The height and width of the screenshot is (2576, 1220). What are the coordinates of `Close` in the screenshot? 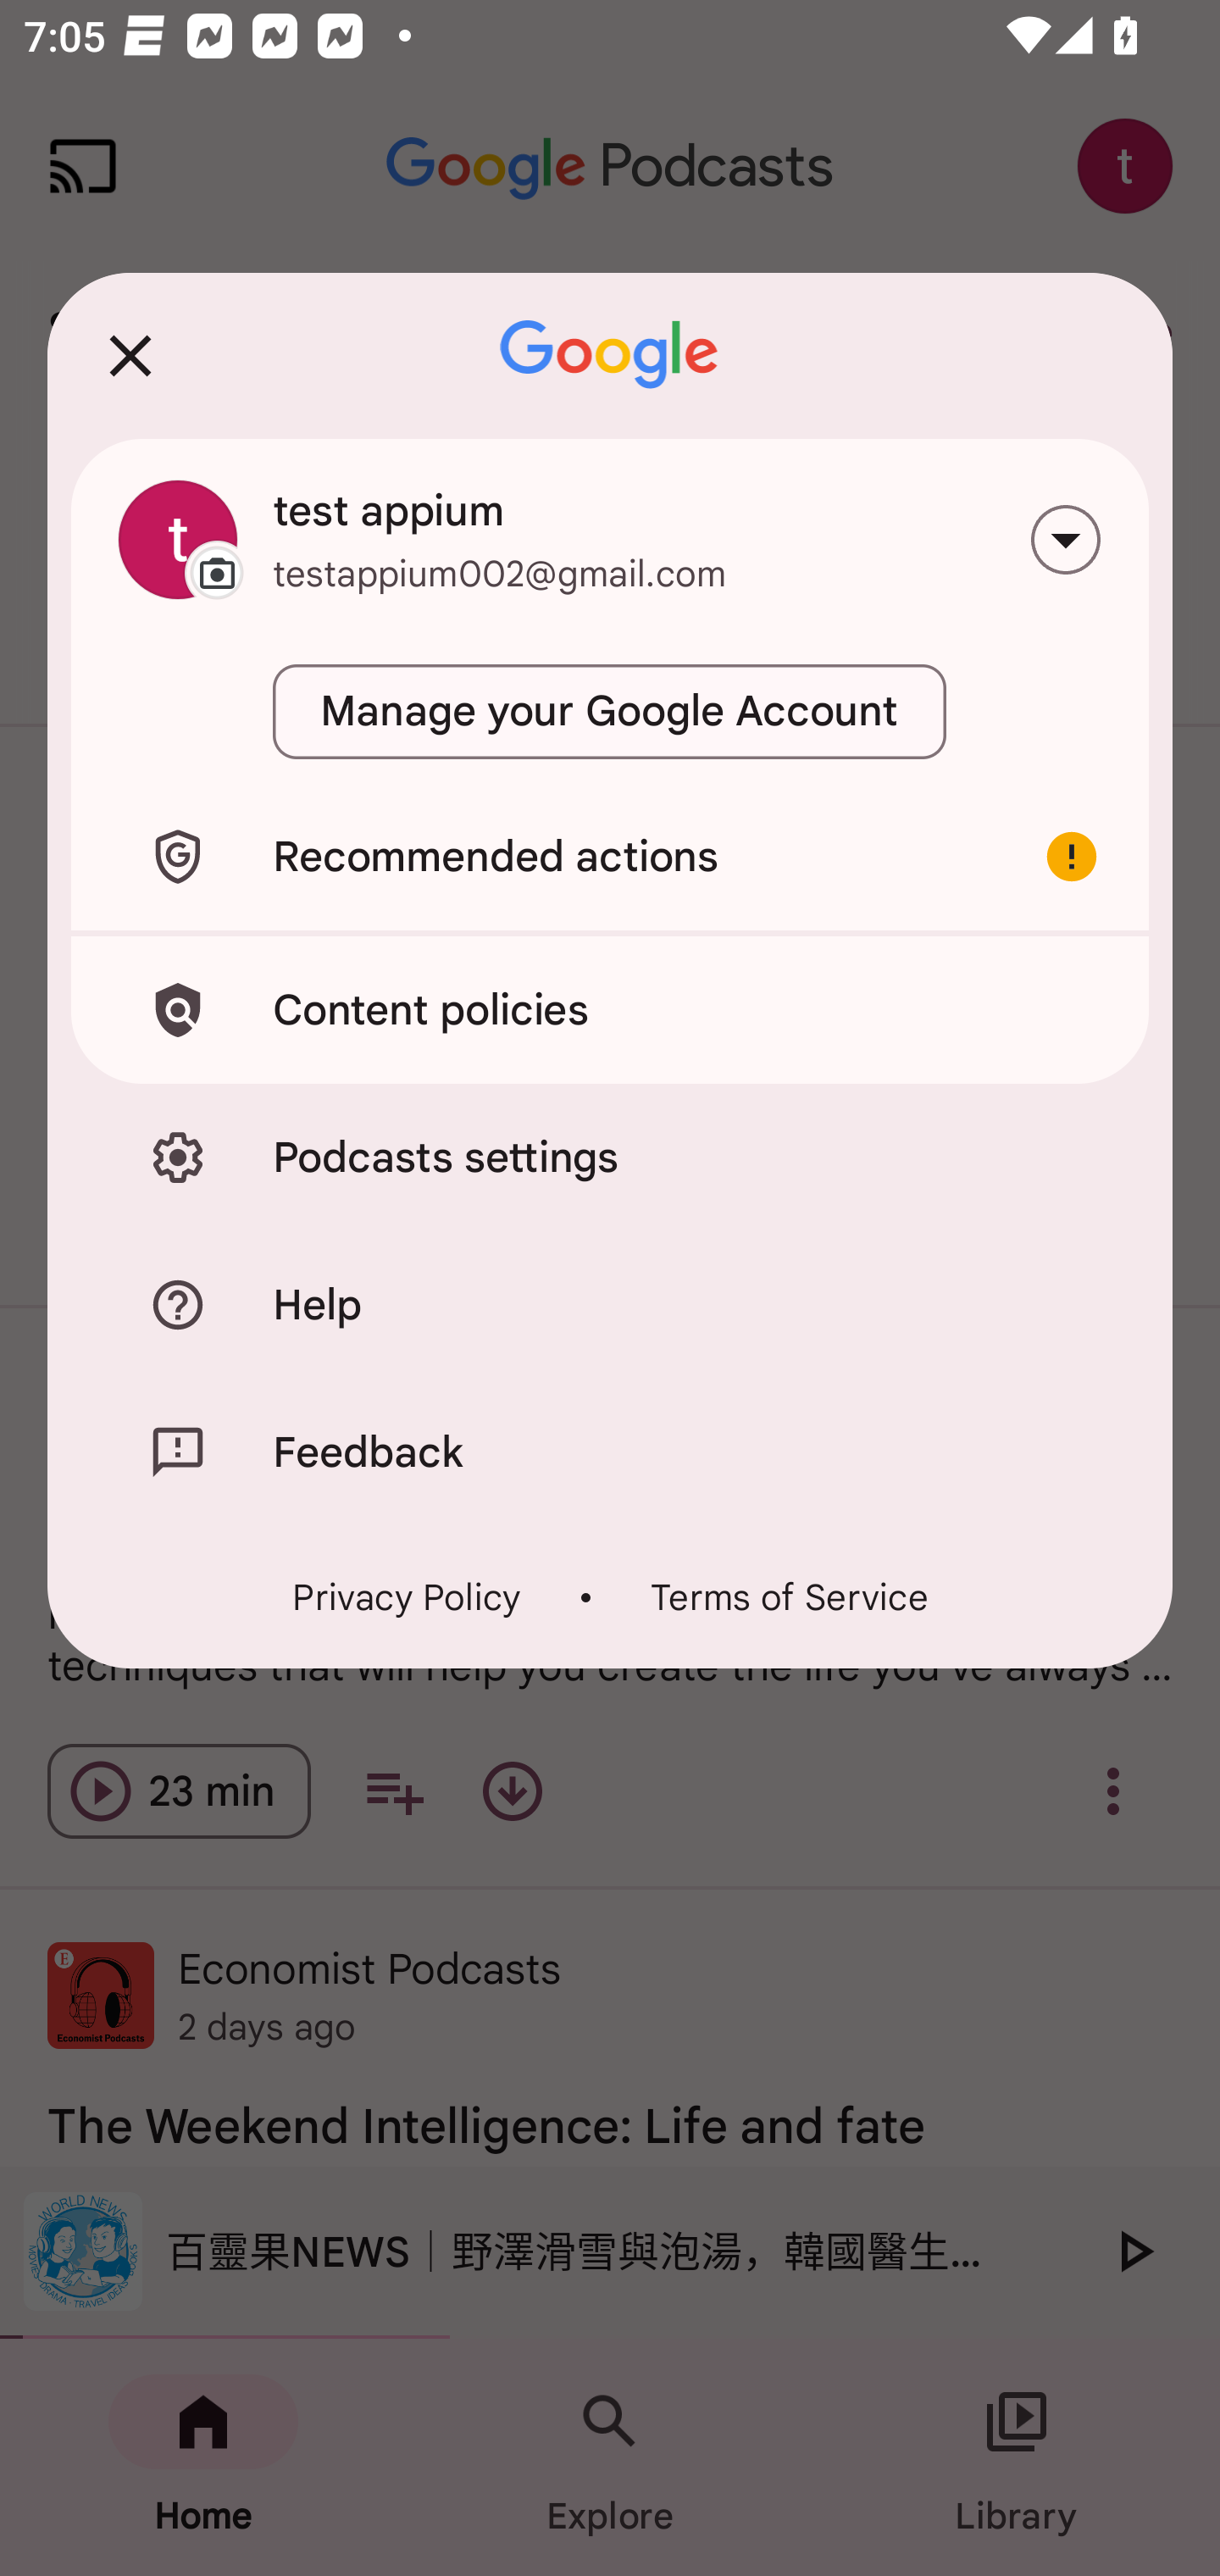 It's located at (130, 355).